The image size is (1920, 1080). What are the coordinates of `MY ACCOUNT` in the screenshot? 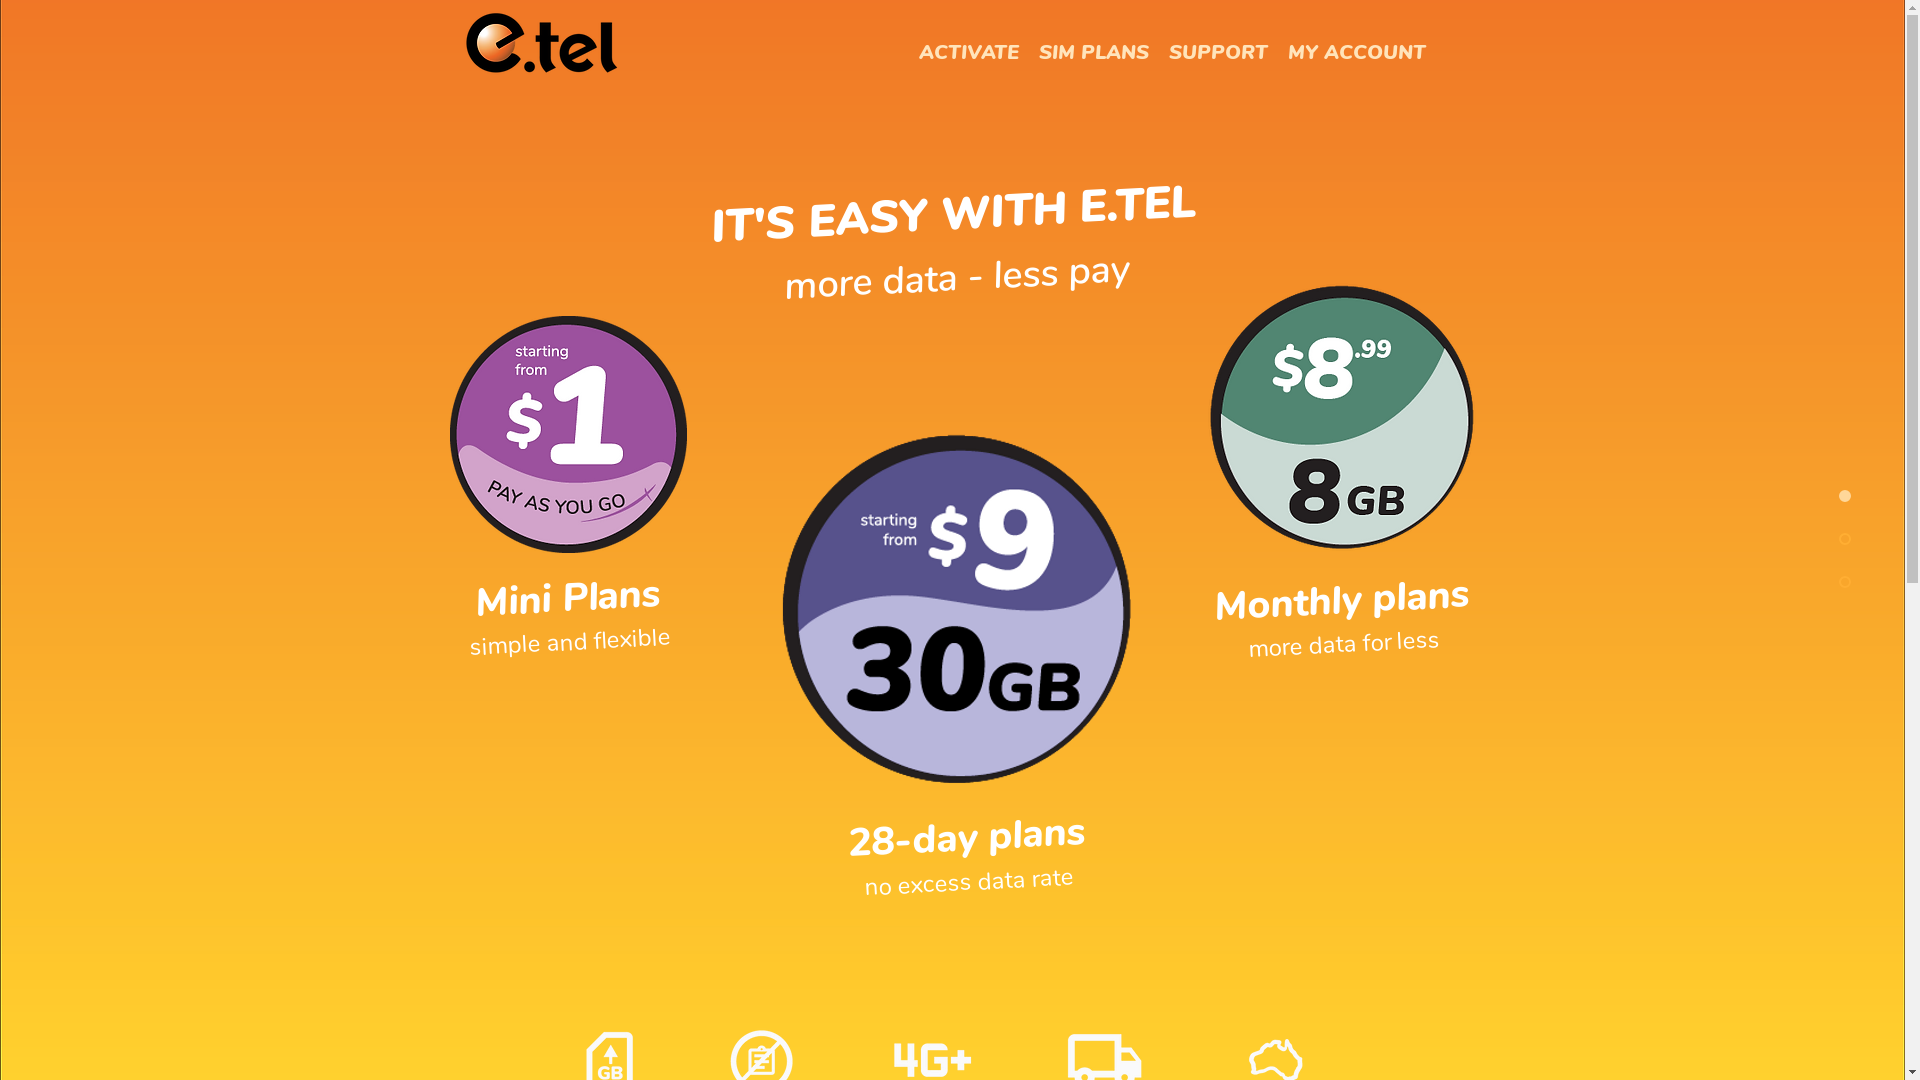 It's located at (1357, 53).